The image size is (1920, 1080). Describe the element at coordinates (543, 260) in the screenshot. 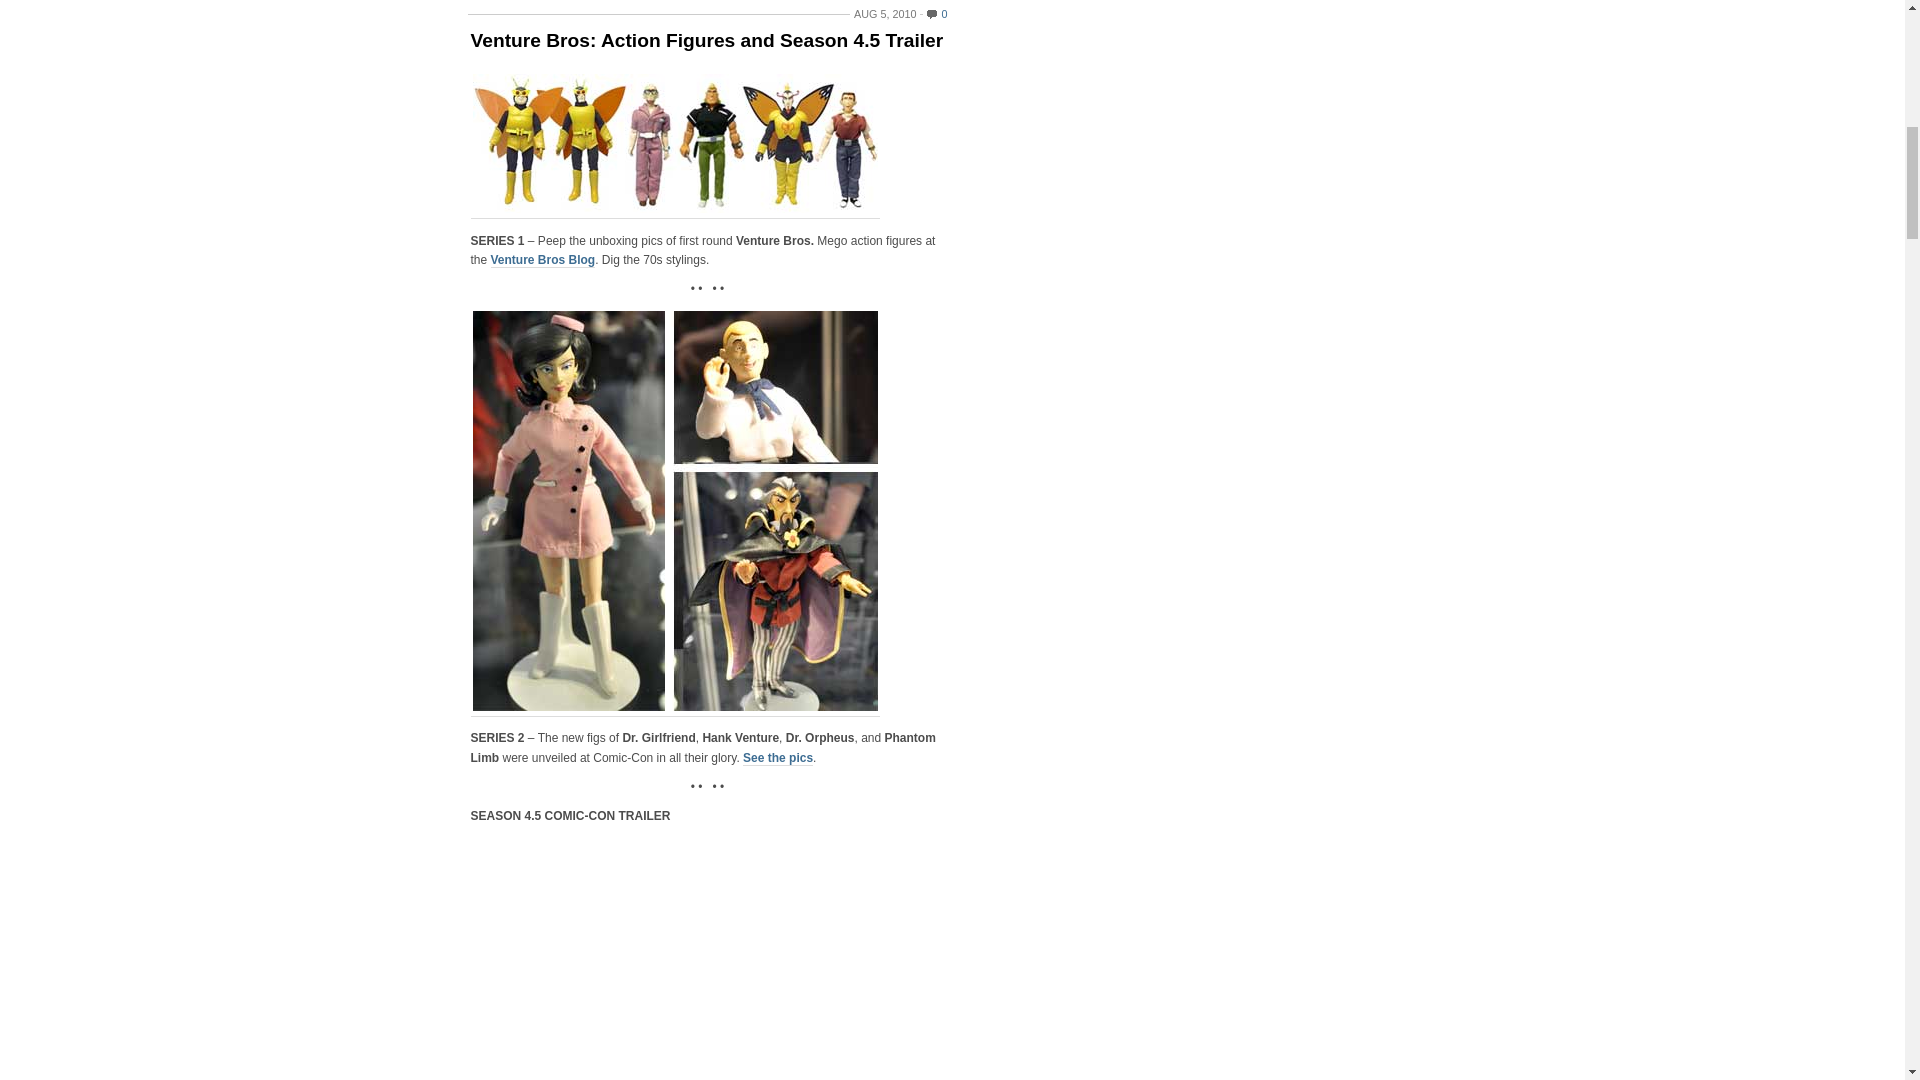

I see `Venture Bros Action Figure Unboxing` at that location.